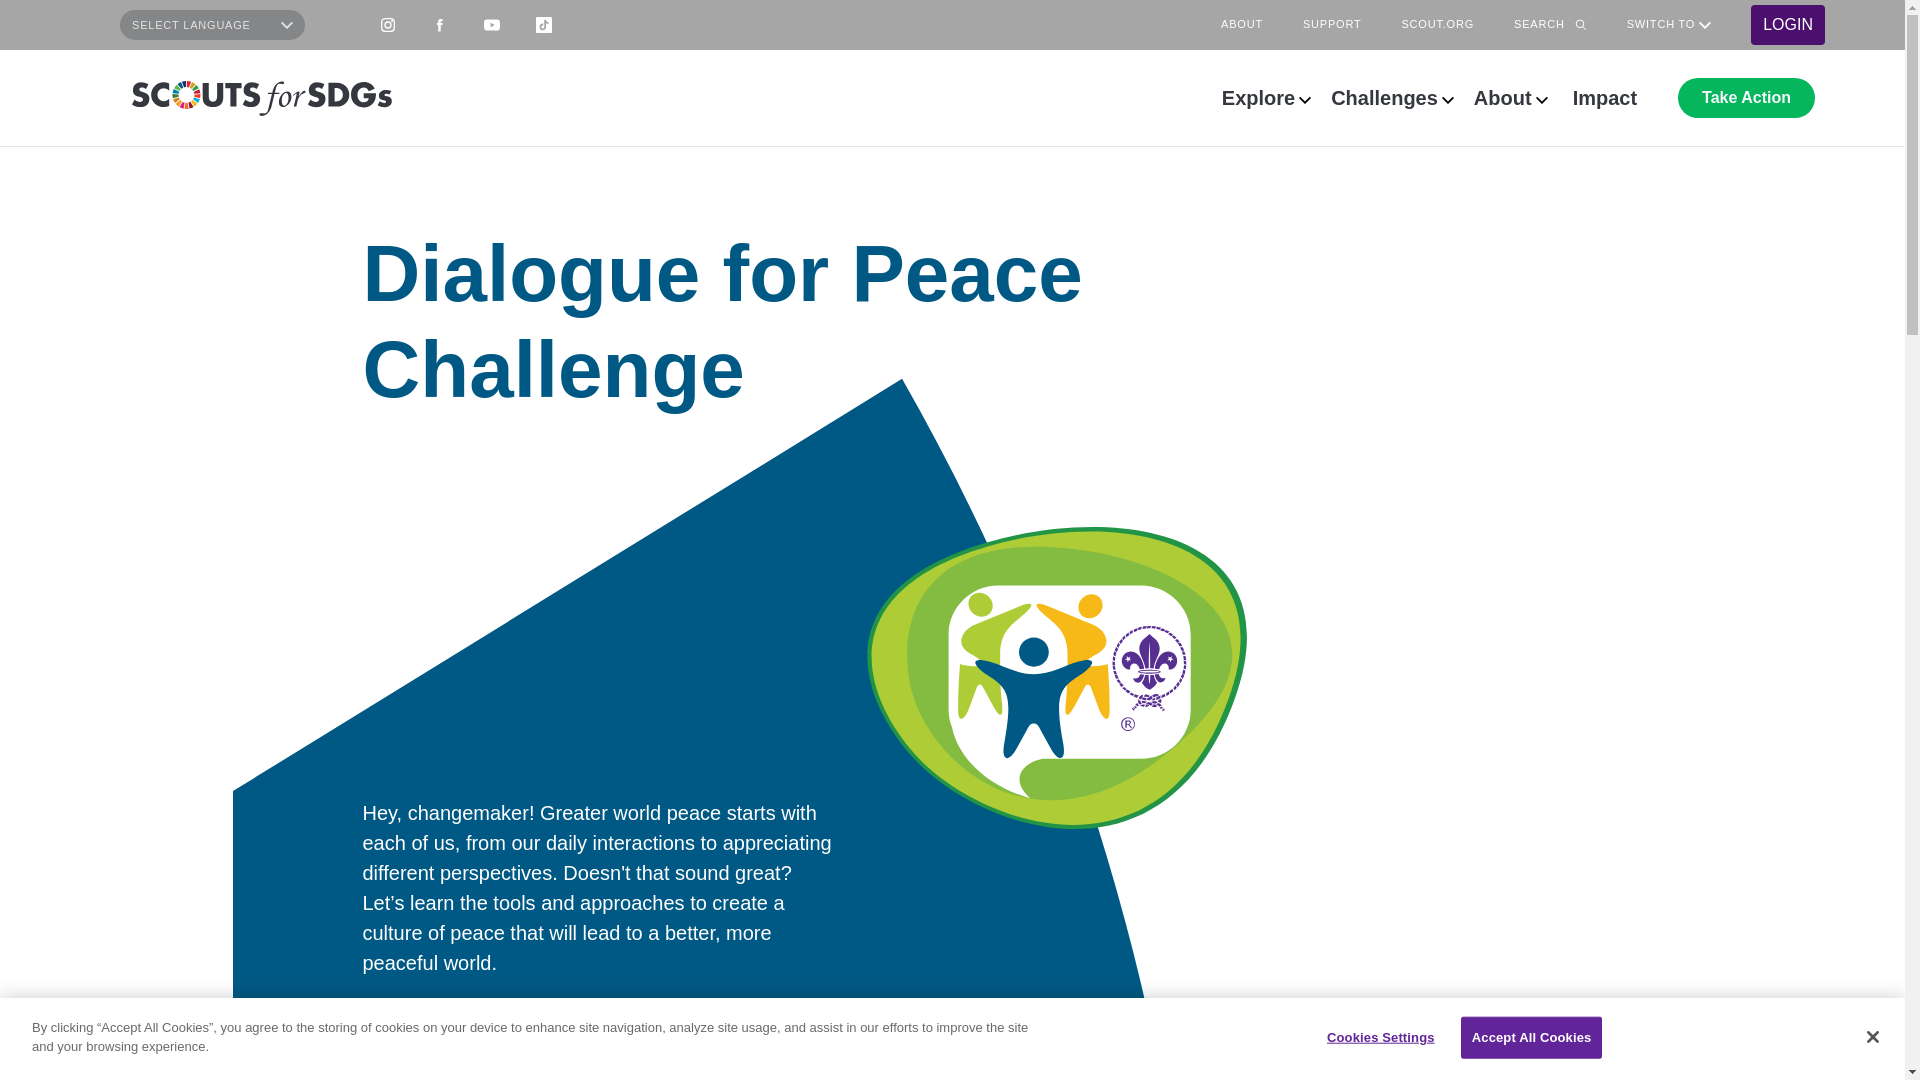 This screenshot has width=1920, height=1080. Describe the element at coordinates (1332, 25) in the screenshot. I see `SUPPORT` at that location.